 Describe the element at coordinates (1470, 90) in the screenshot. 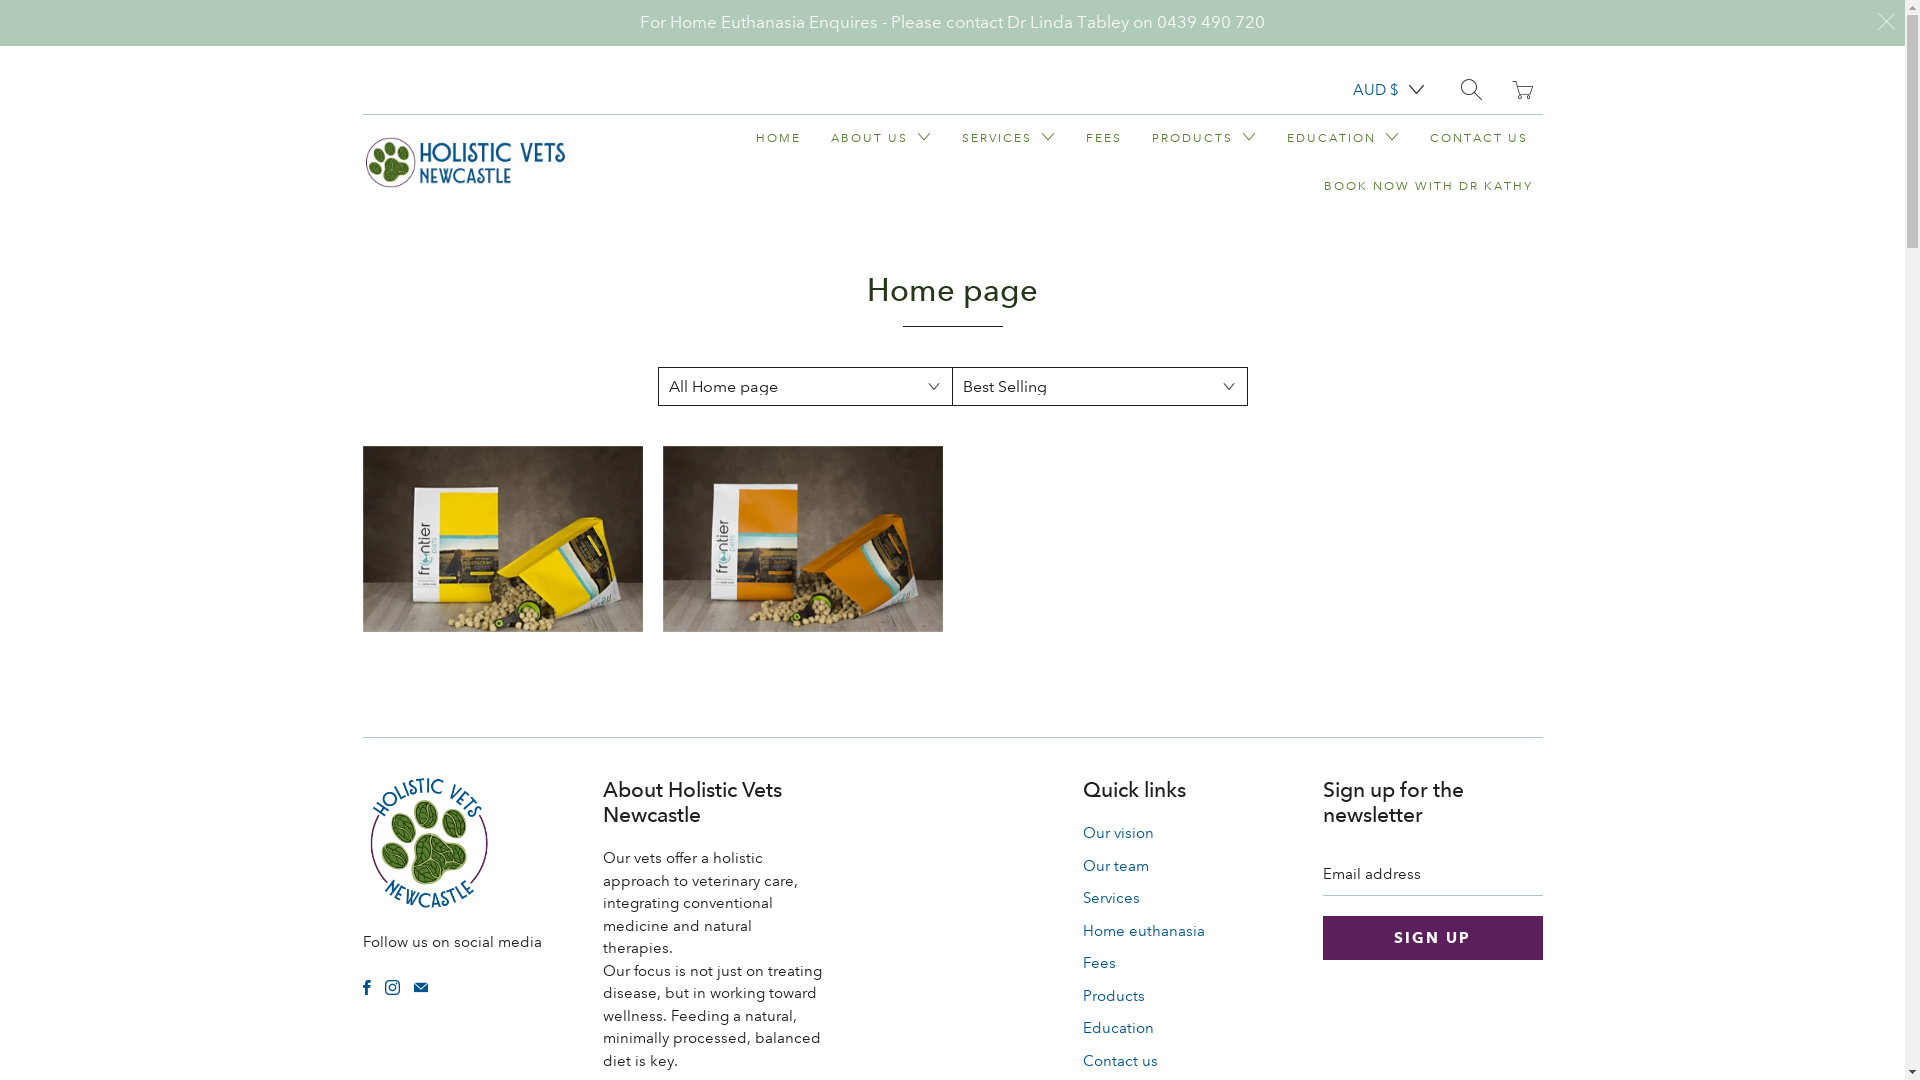

I see `Search` at that location.